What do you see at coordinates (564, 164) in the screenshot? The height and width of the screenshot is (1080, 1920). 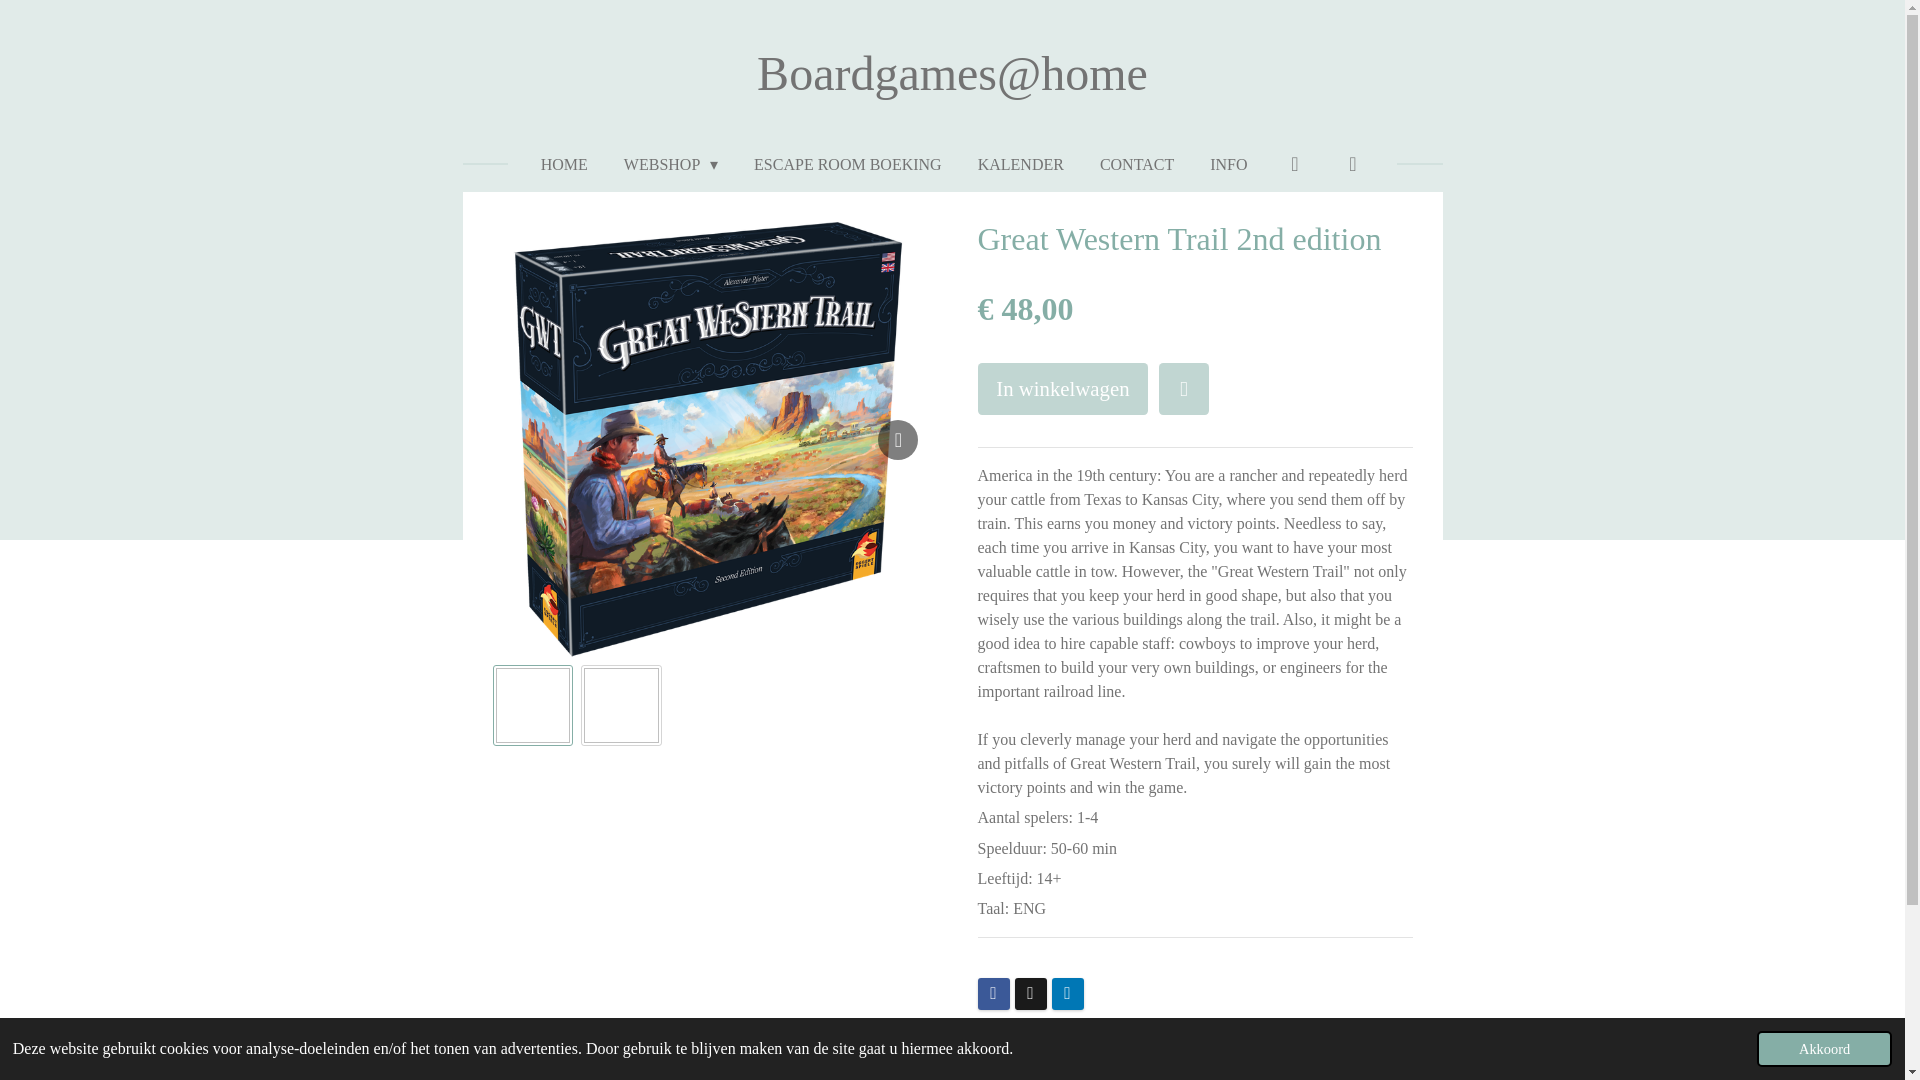 I see `HOME` at bounding box center [564, 164].